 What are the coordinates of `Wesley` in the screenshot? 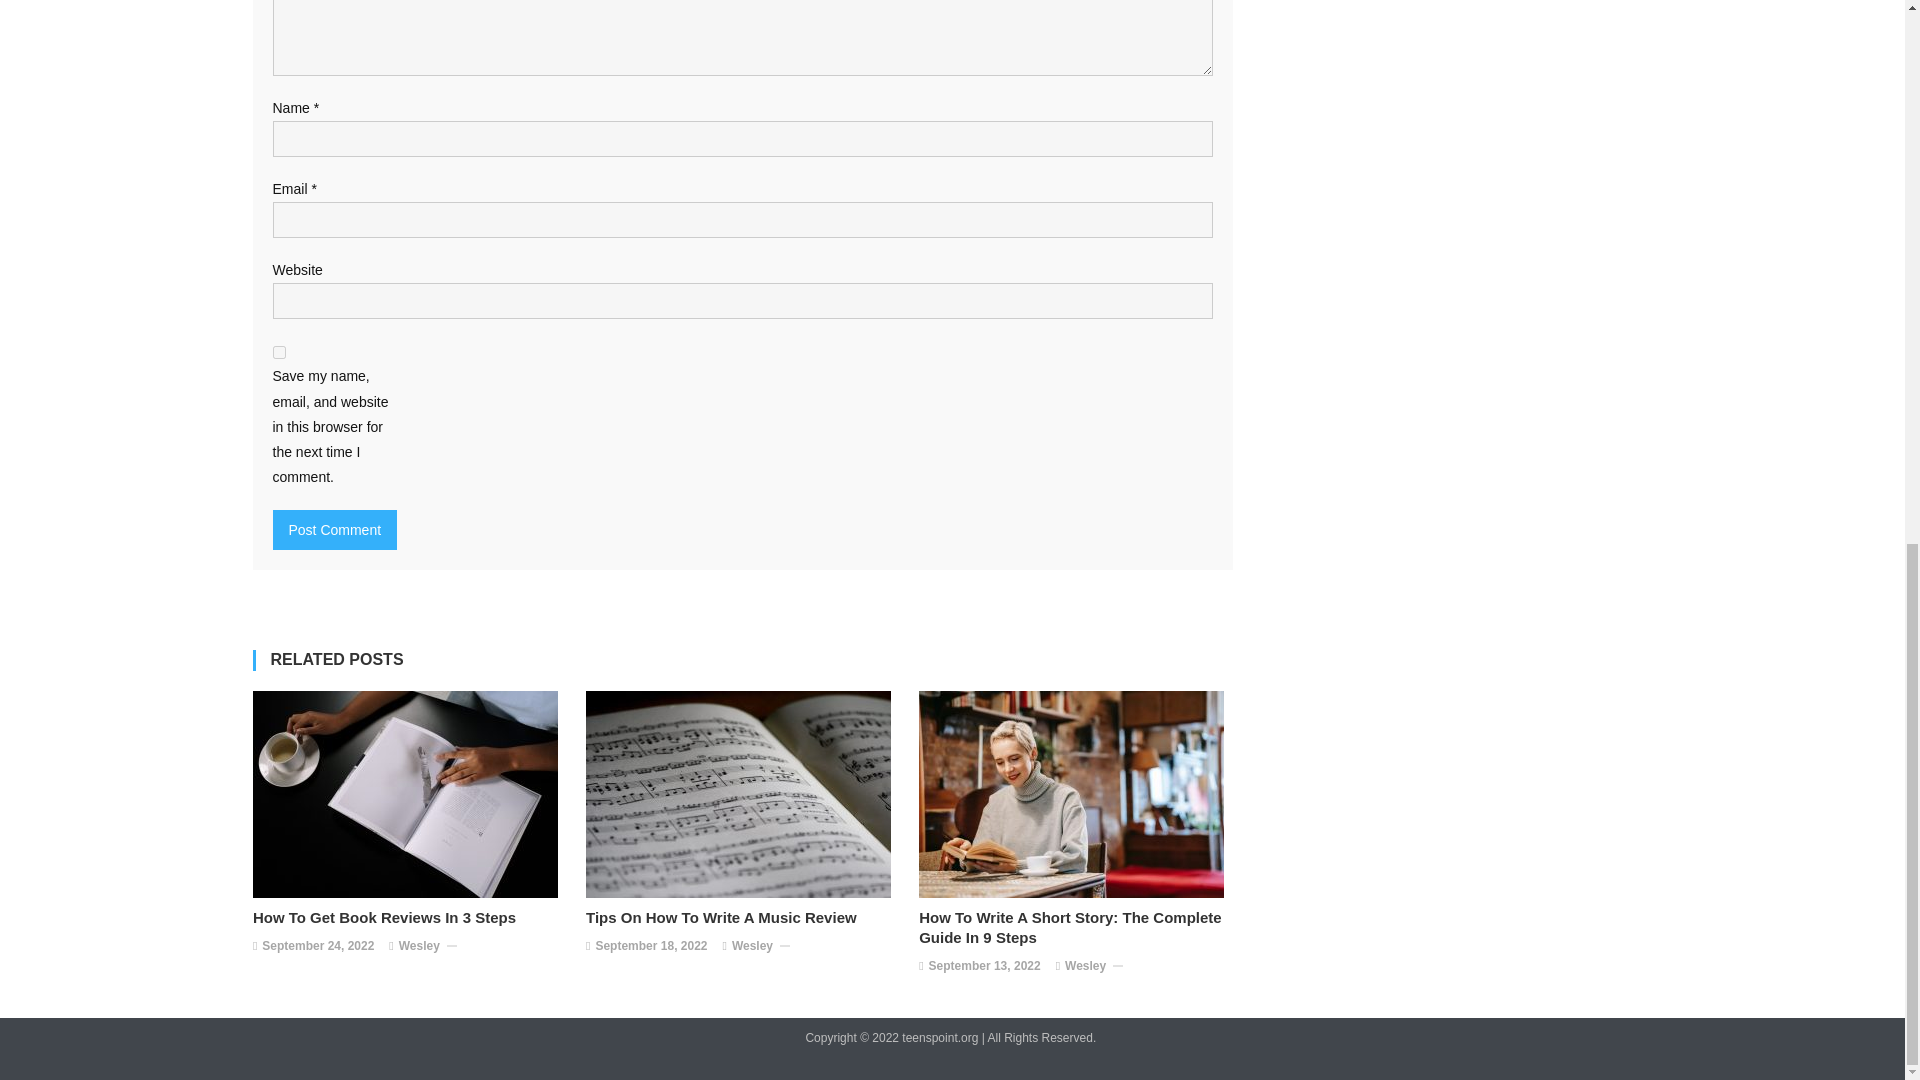 It's located at (752, 946).